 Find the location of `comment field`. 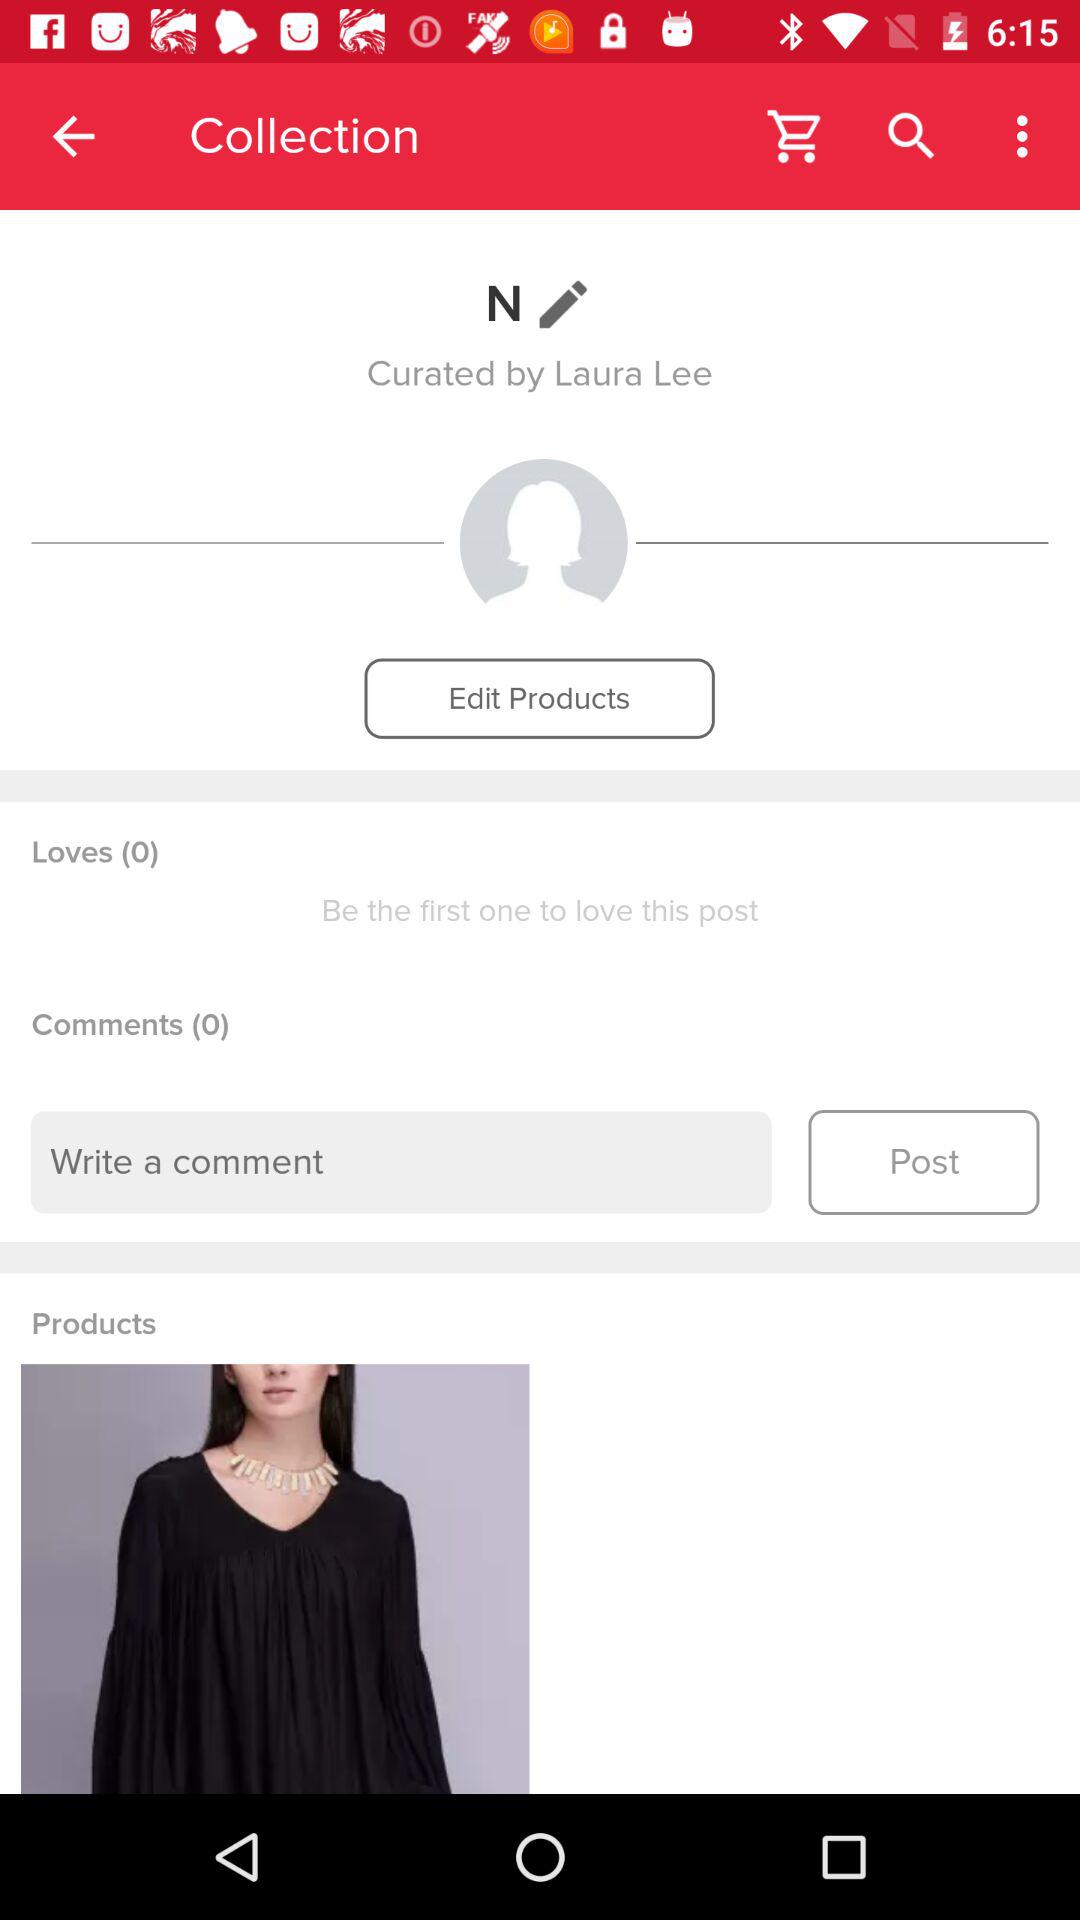

comment field is located at coordinates (401, 1162).